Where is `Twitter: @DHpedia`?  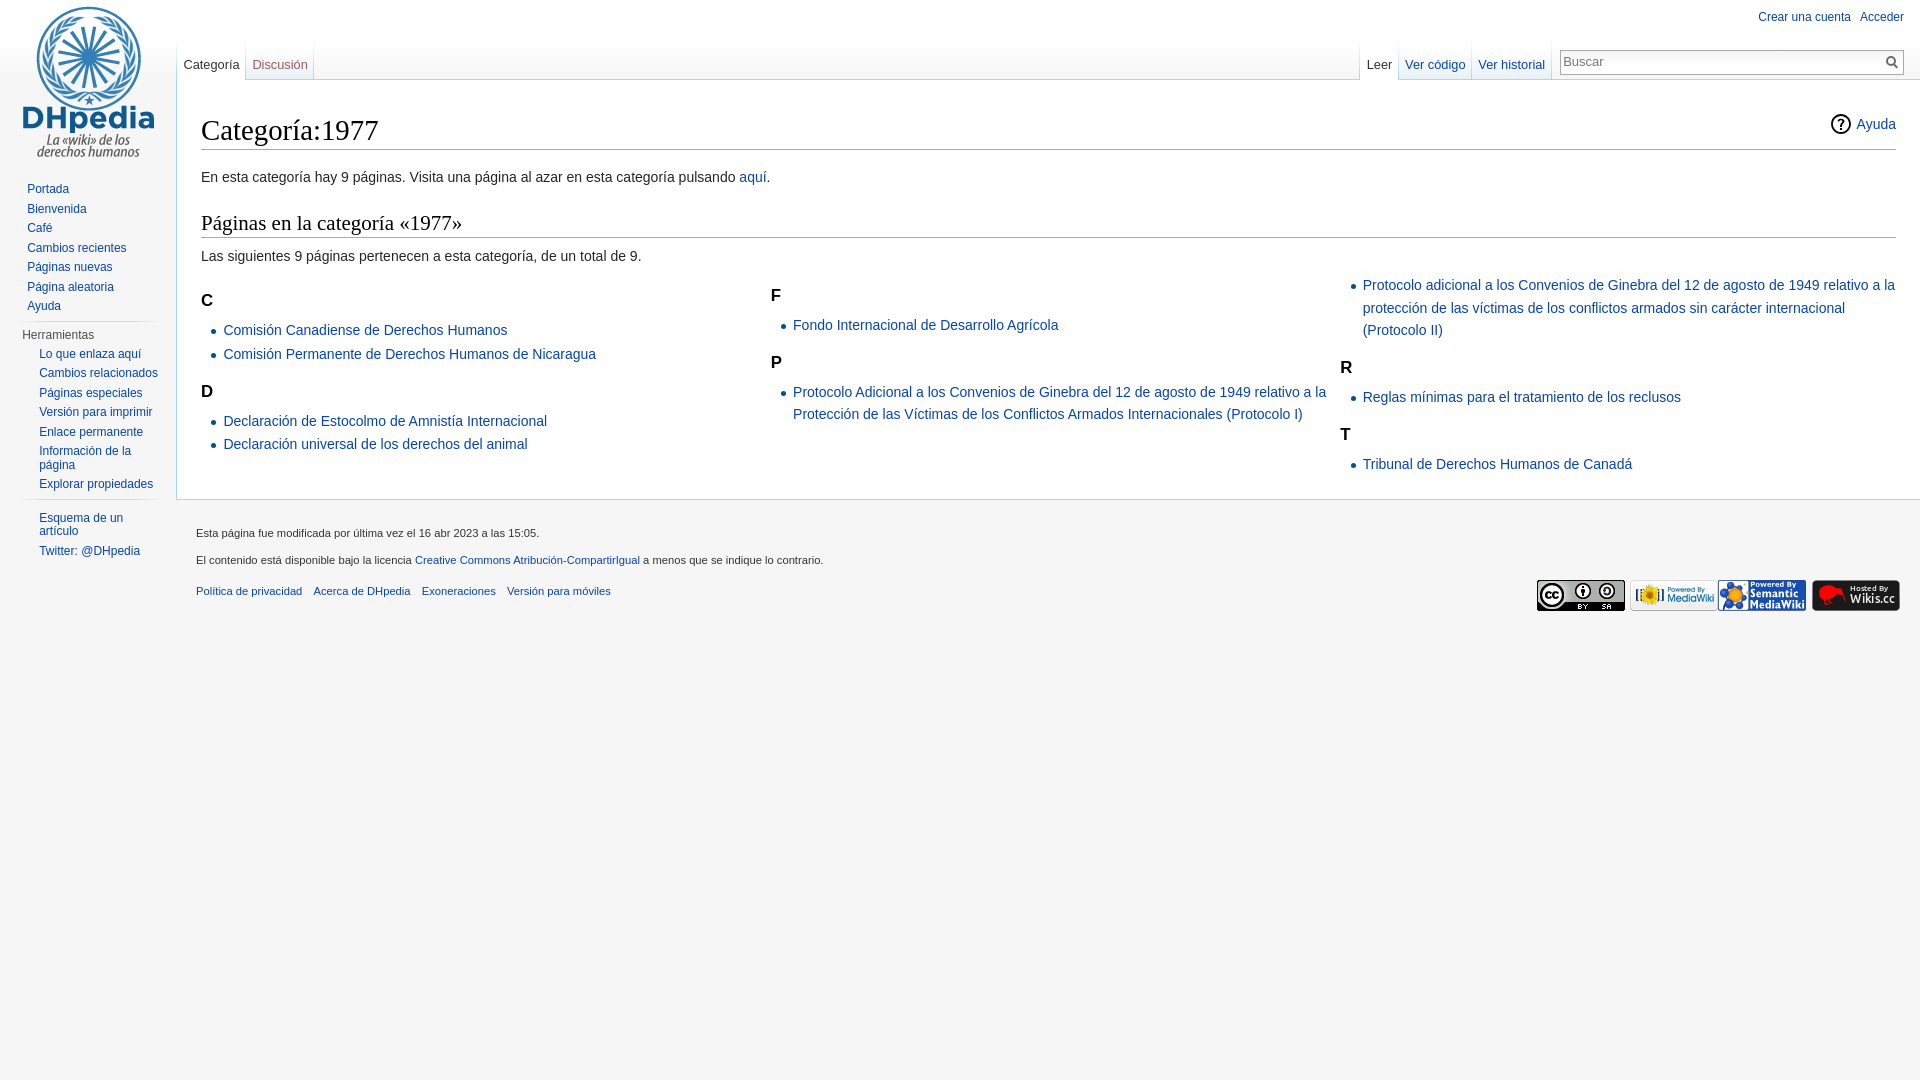
Twitter: @DHpedia is located at coordinates (90, 551).